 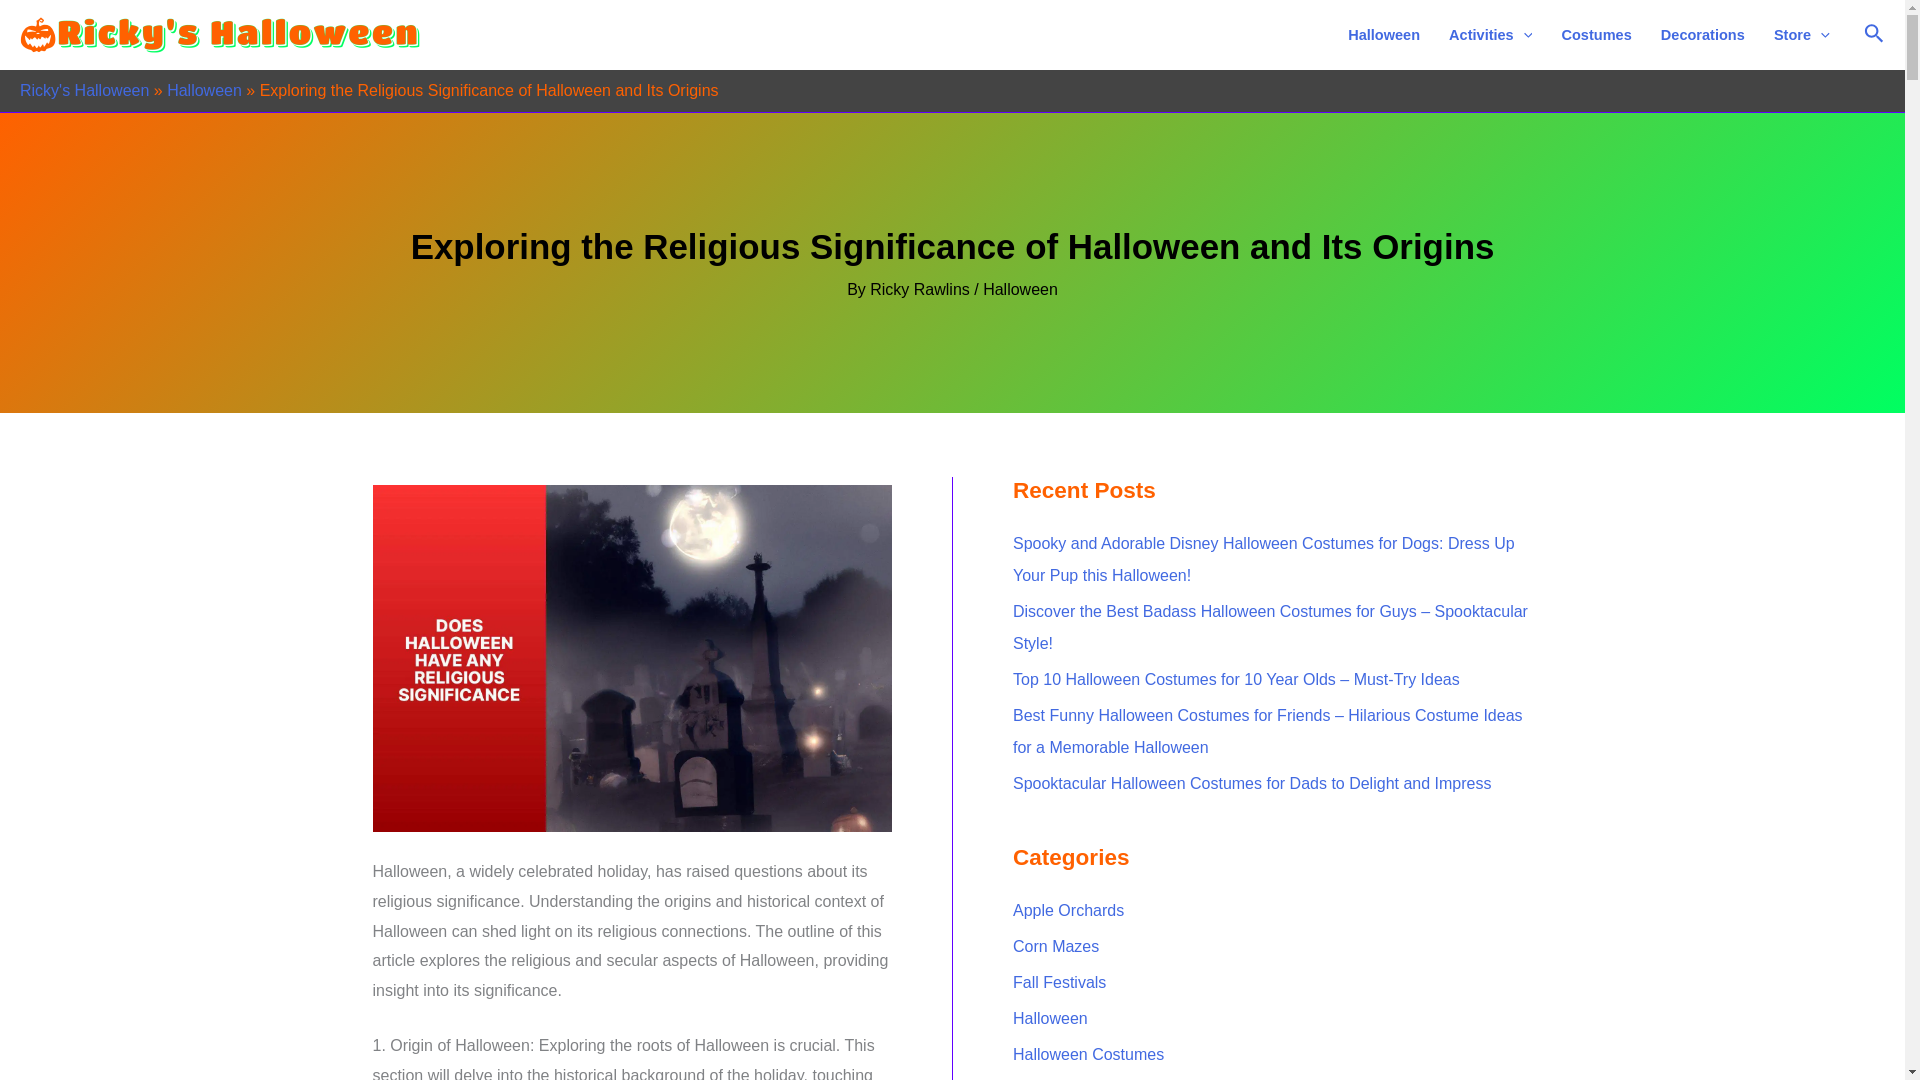 I want to click on Halloween, so click(x=204, y=90).